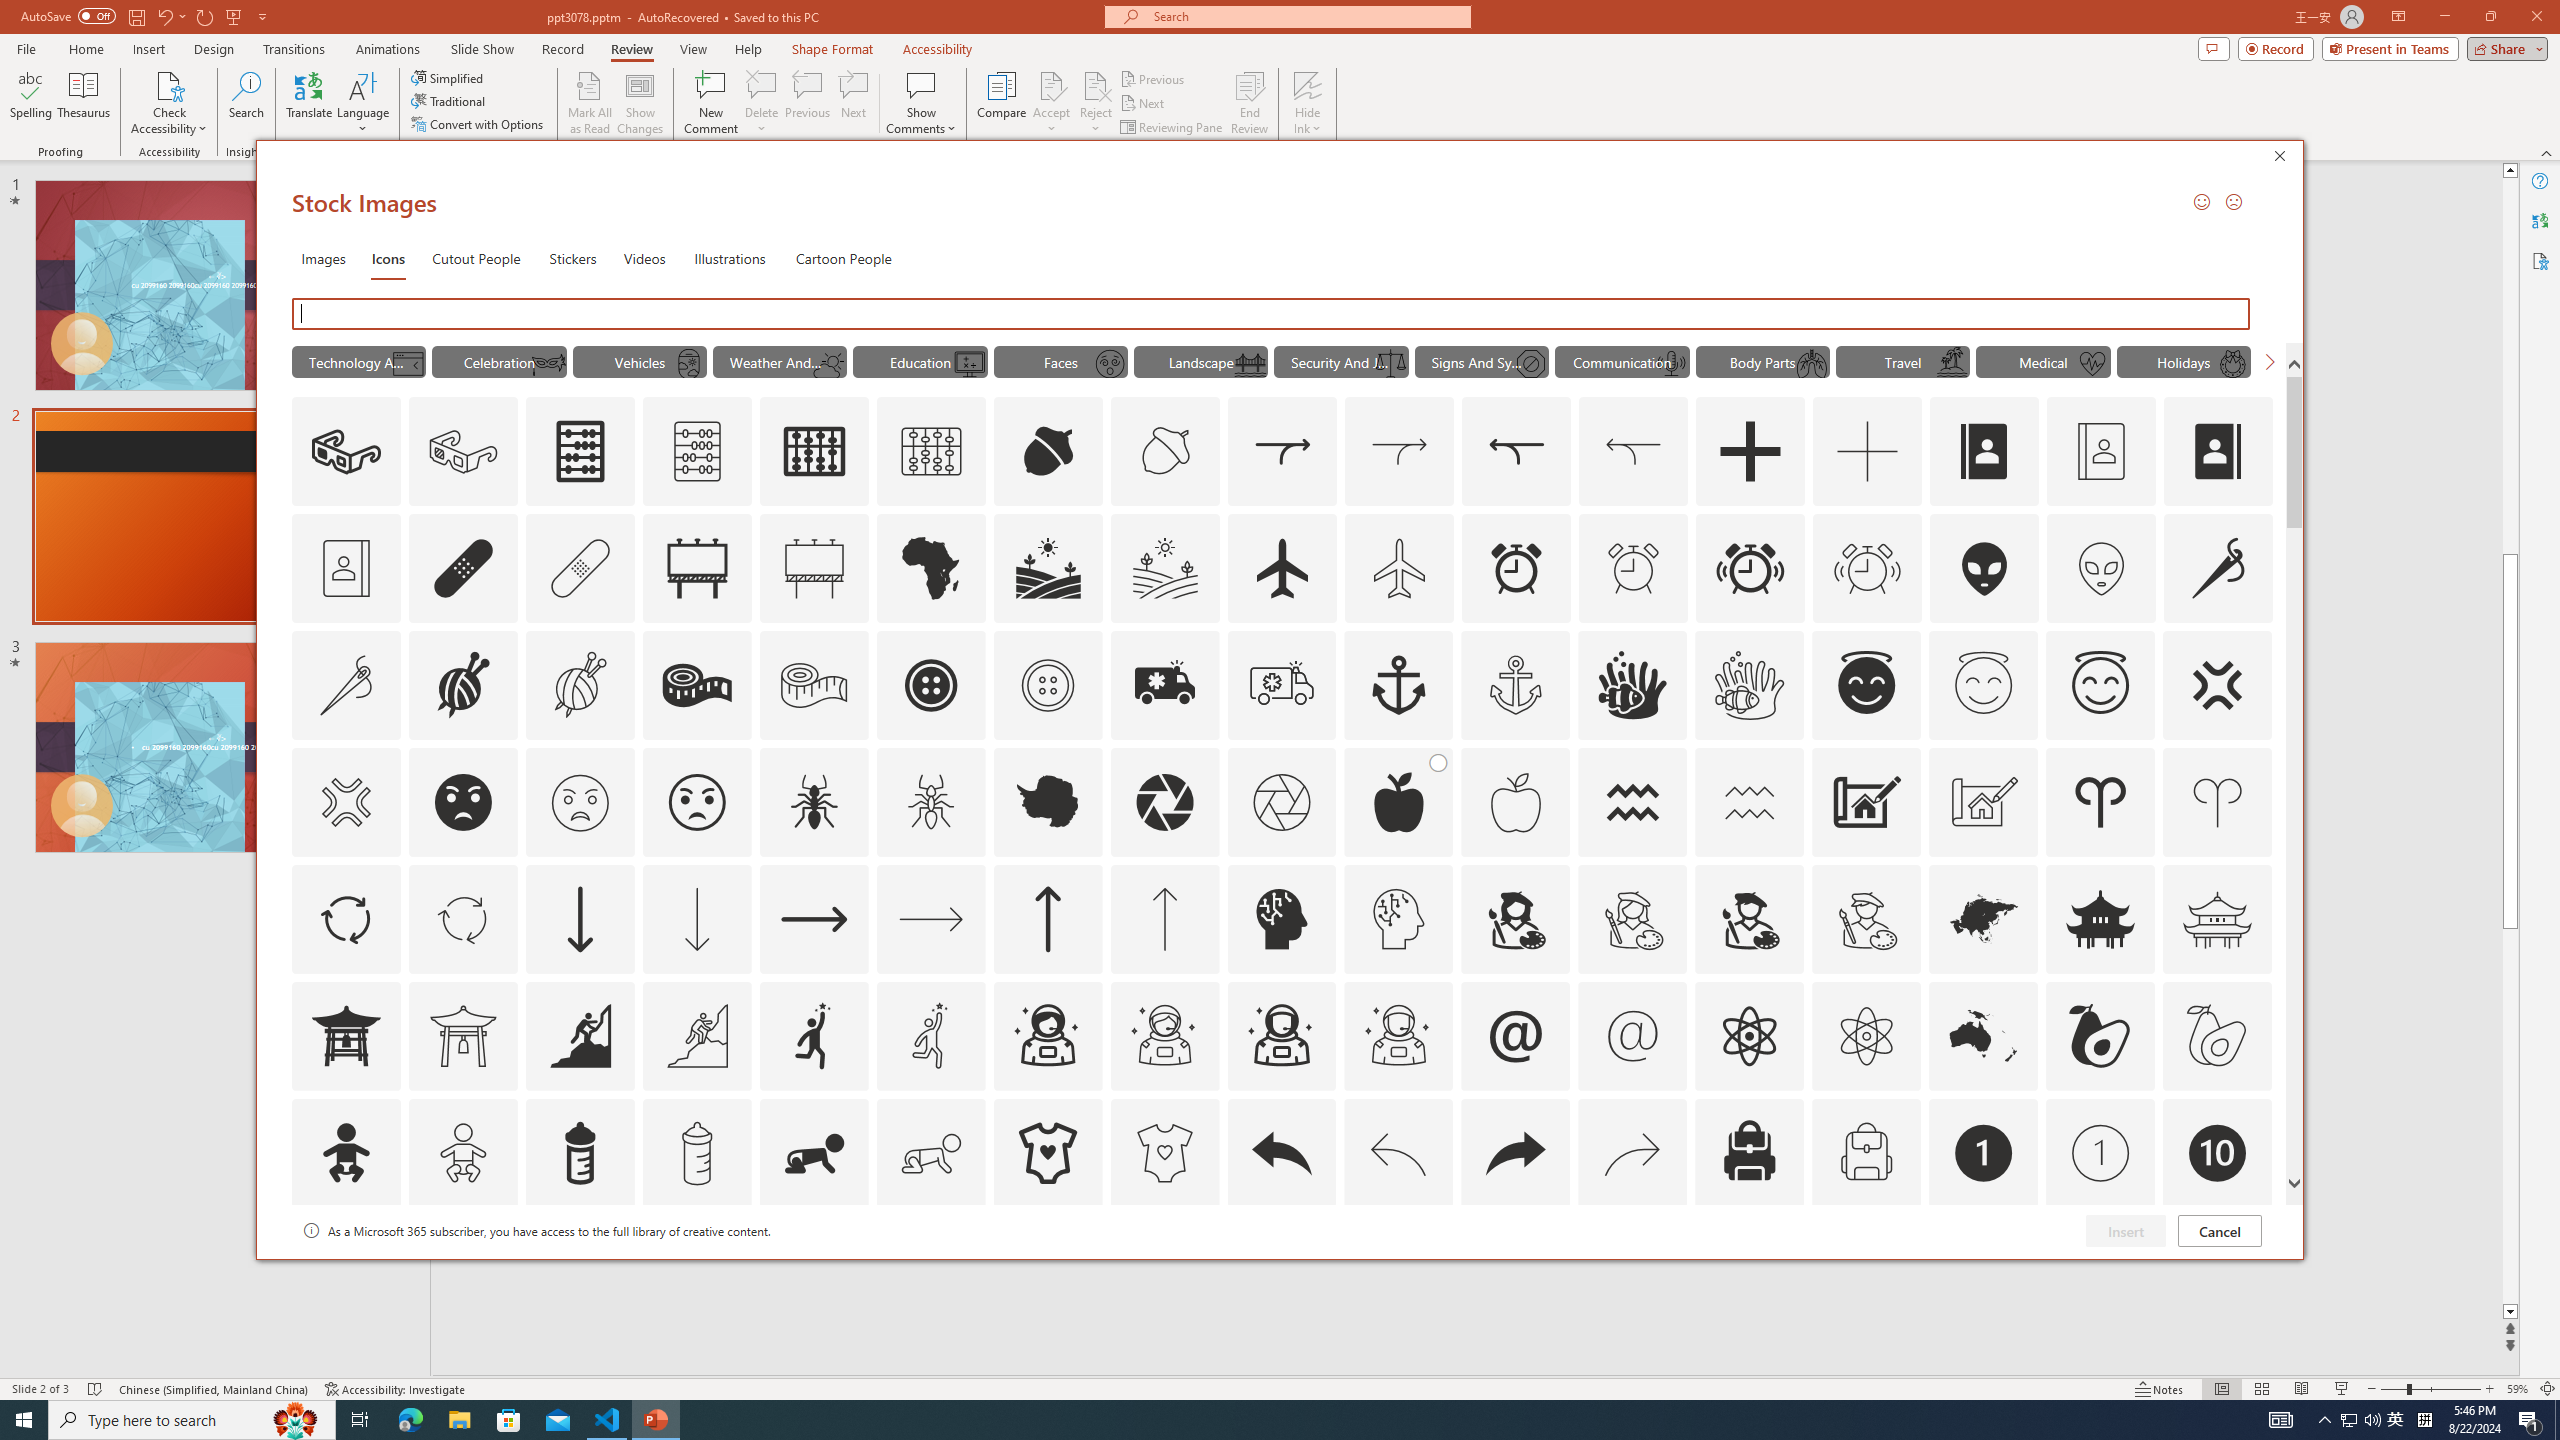 The width and height of the screenshot is (2560, 1440). What do you see at coordinates (1762, 361) in the screenshot?
I see `"Body Parts" Icons.` at bounding box center [1762, 361].